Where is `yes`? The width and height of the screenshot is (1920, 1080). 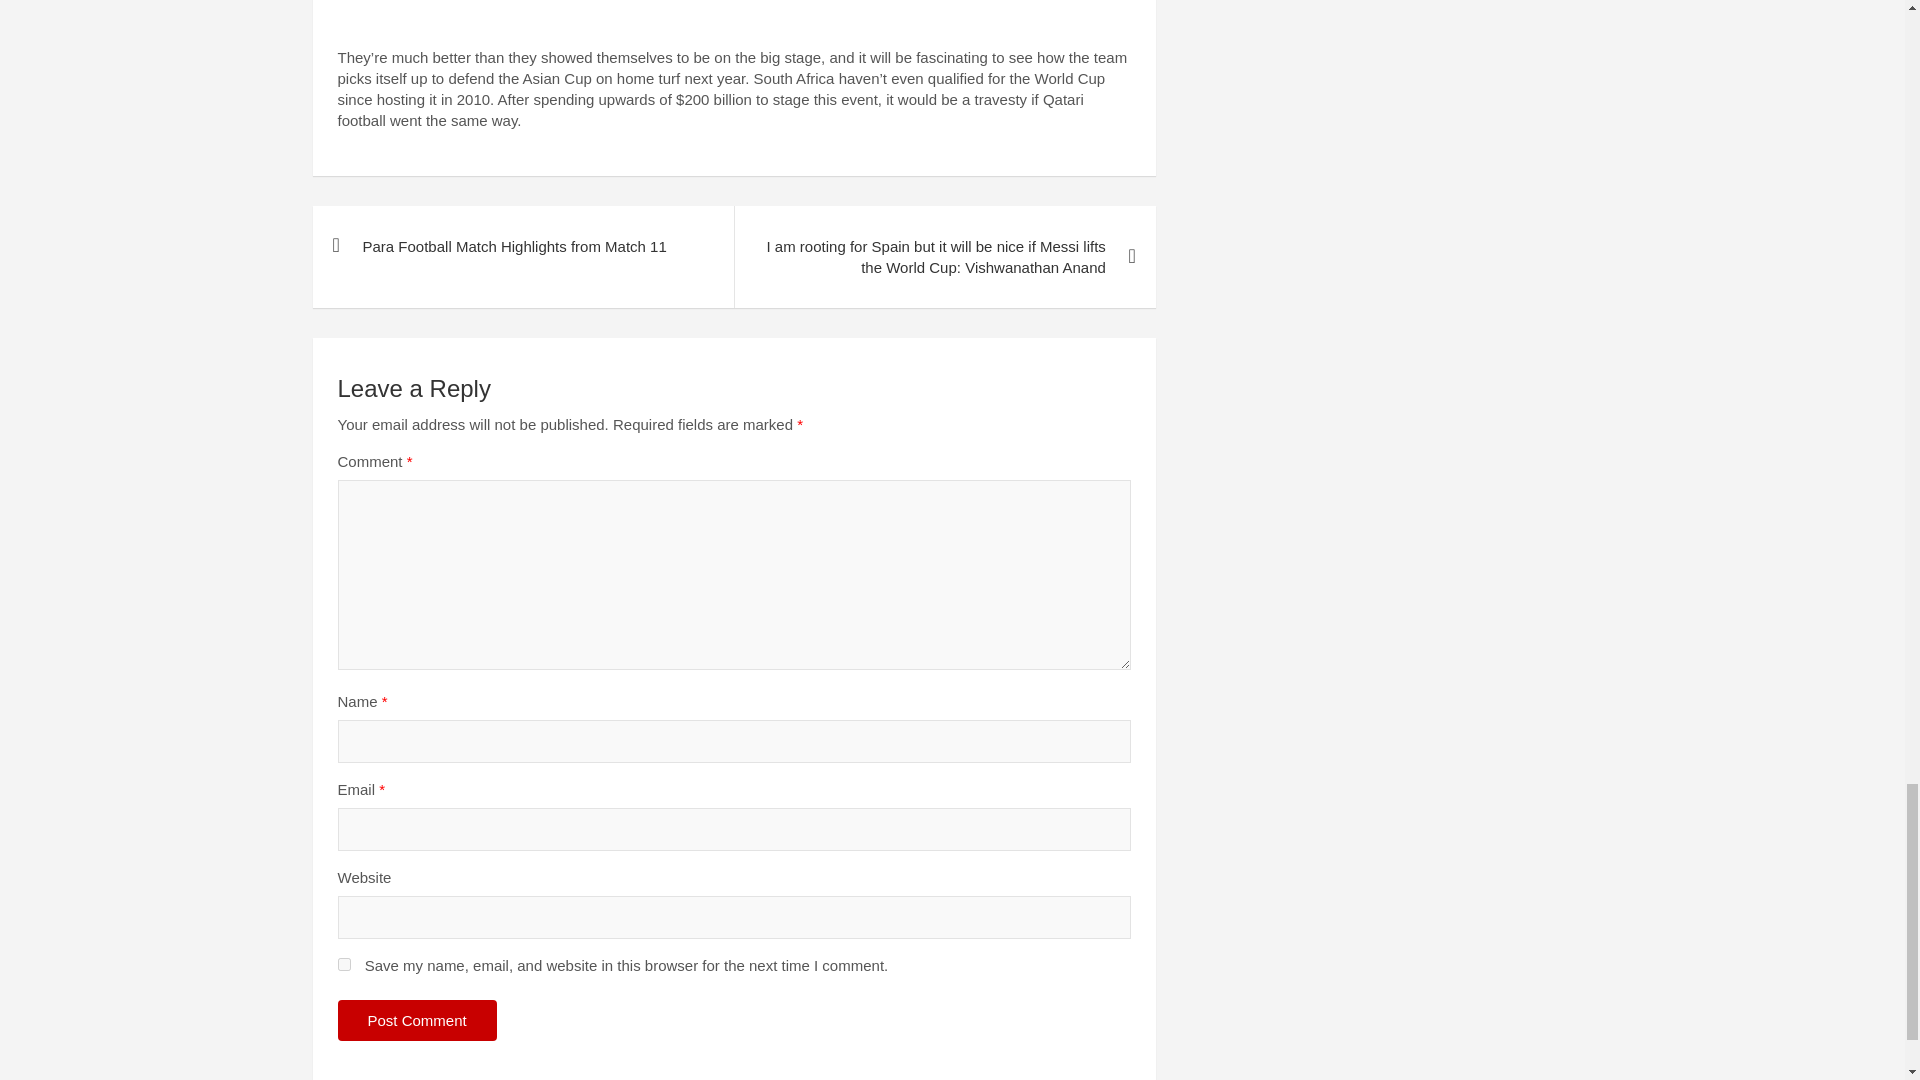
yes is located at coordinates (344, 964).